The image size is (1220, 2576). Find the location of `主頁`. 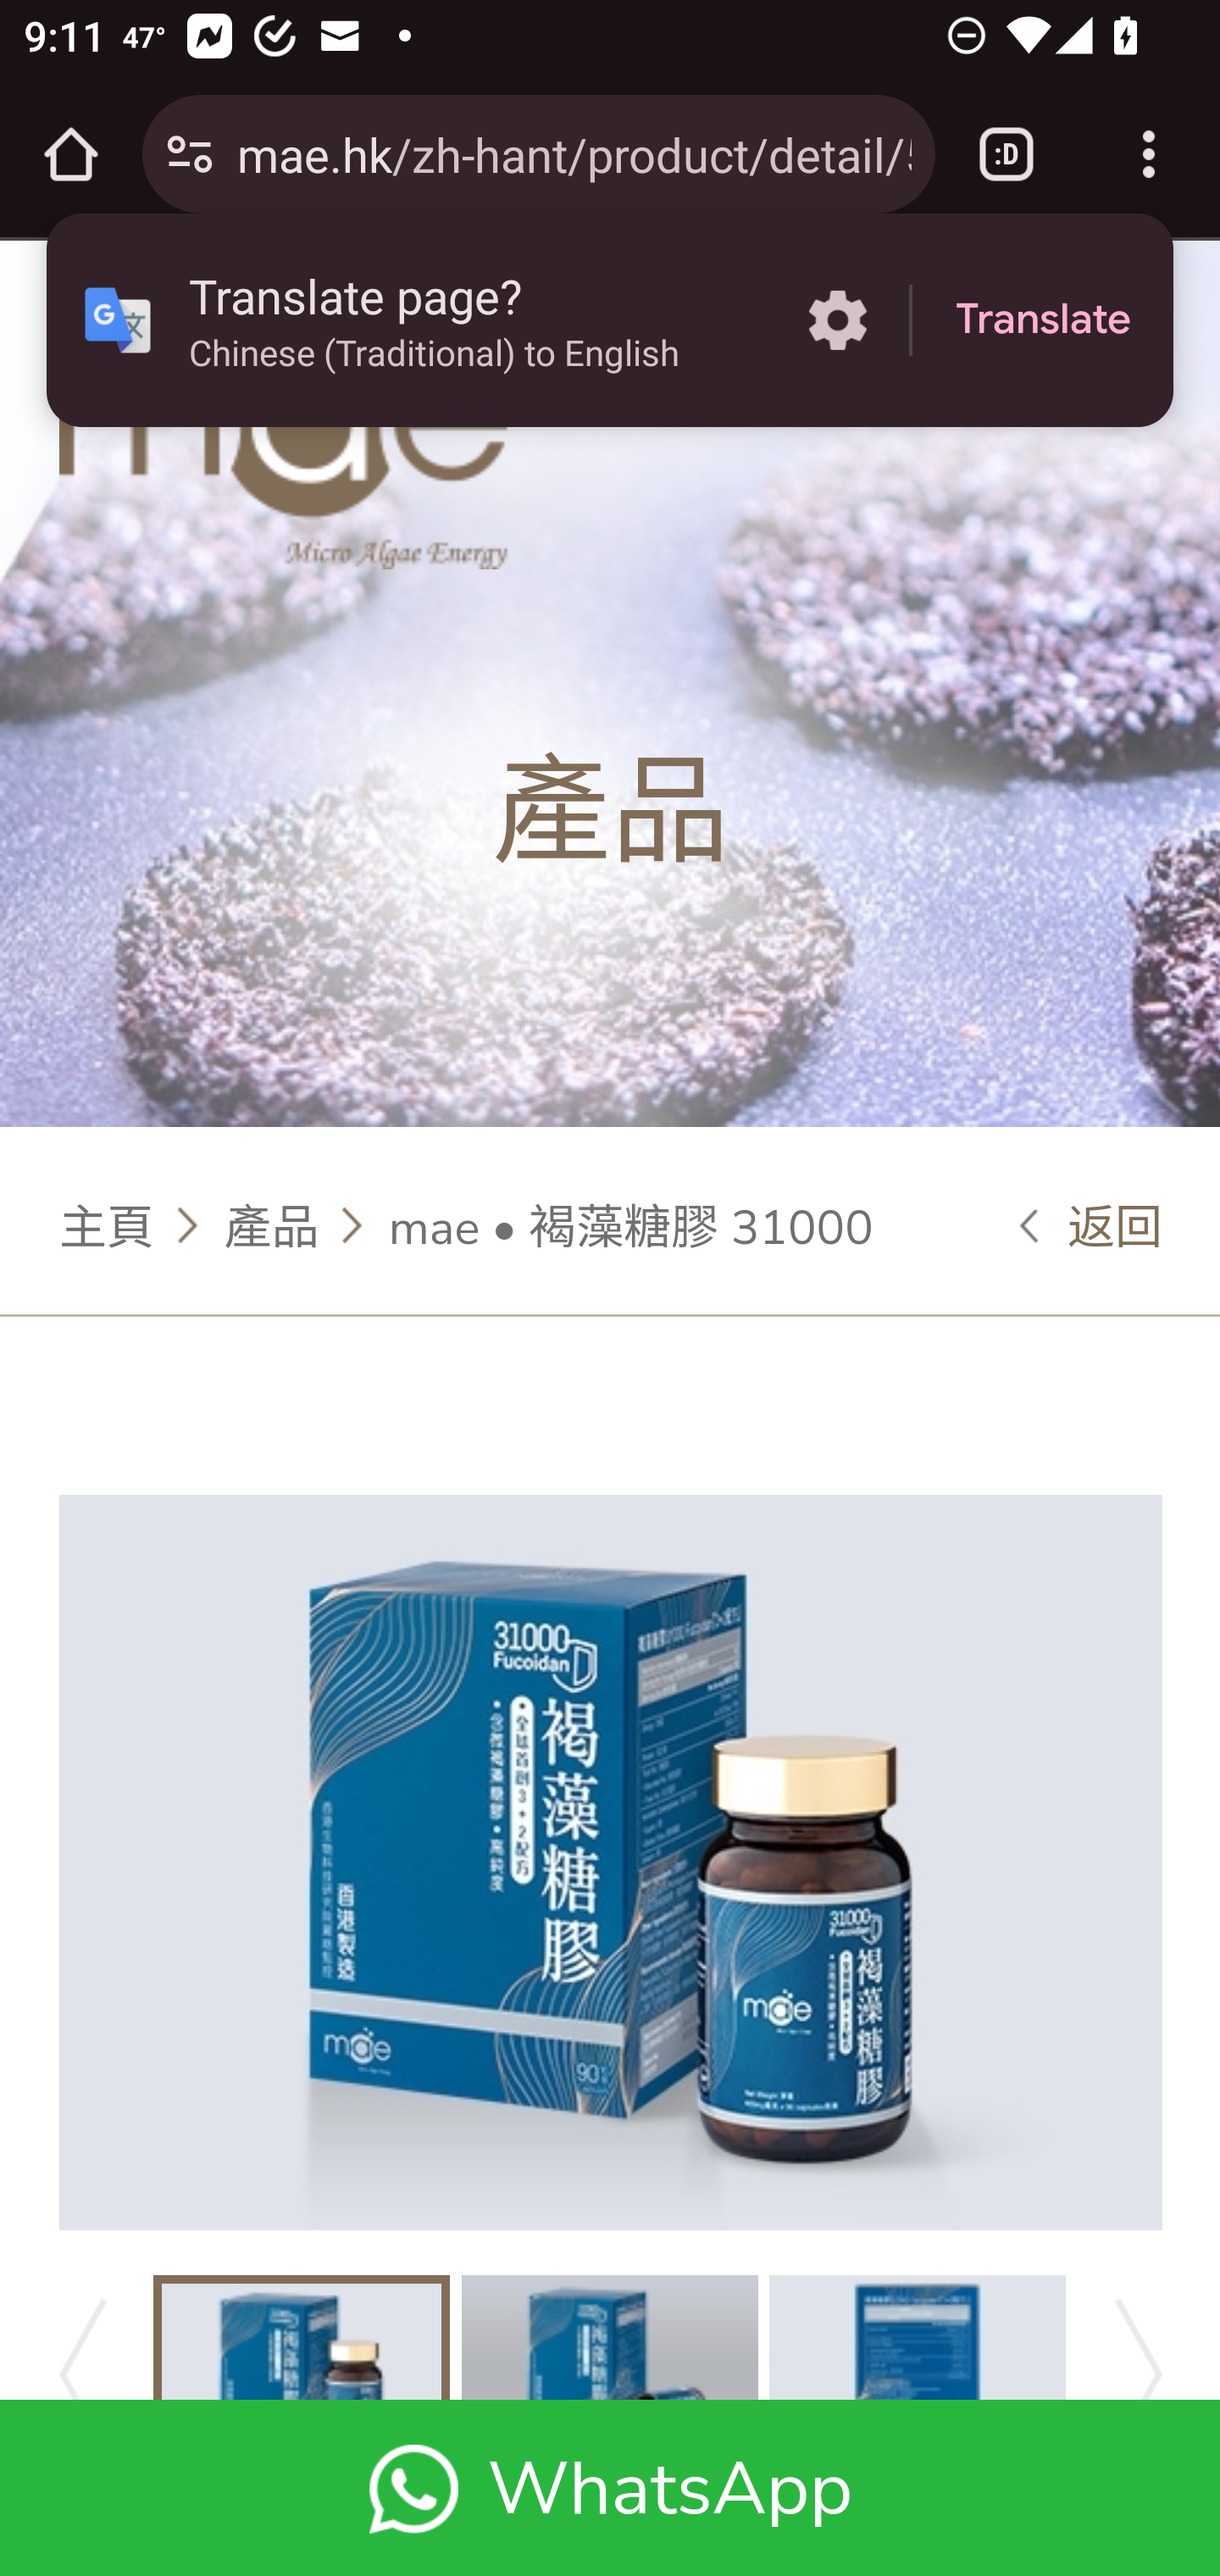

主頁 is located at coordinates (108, 1224).